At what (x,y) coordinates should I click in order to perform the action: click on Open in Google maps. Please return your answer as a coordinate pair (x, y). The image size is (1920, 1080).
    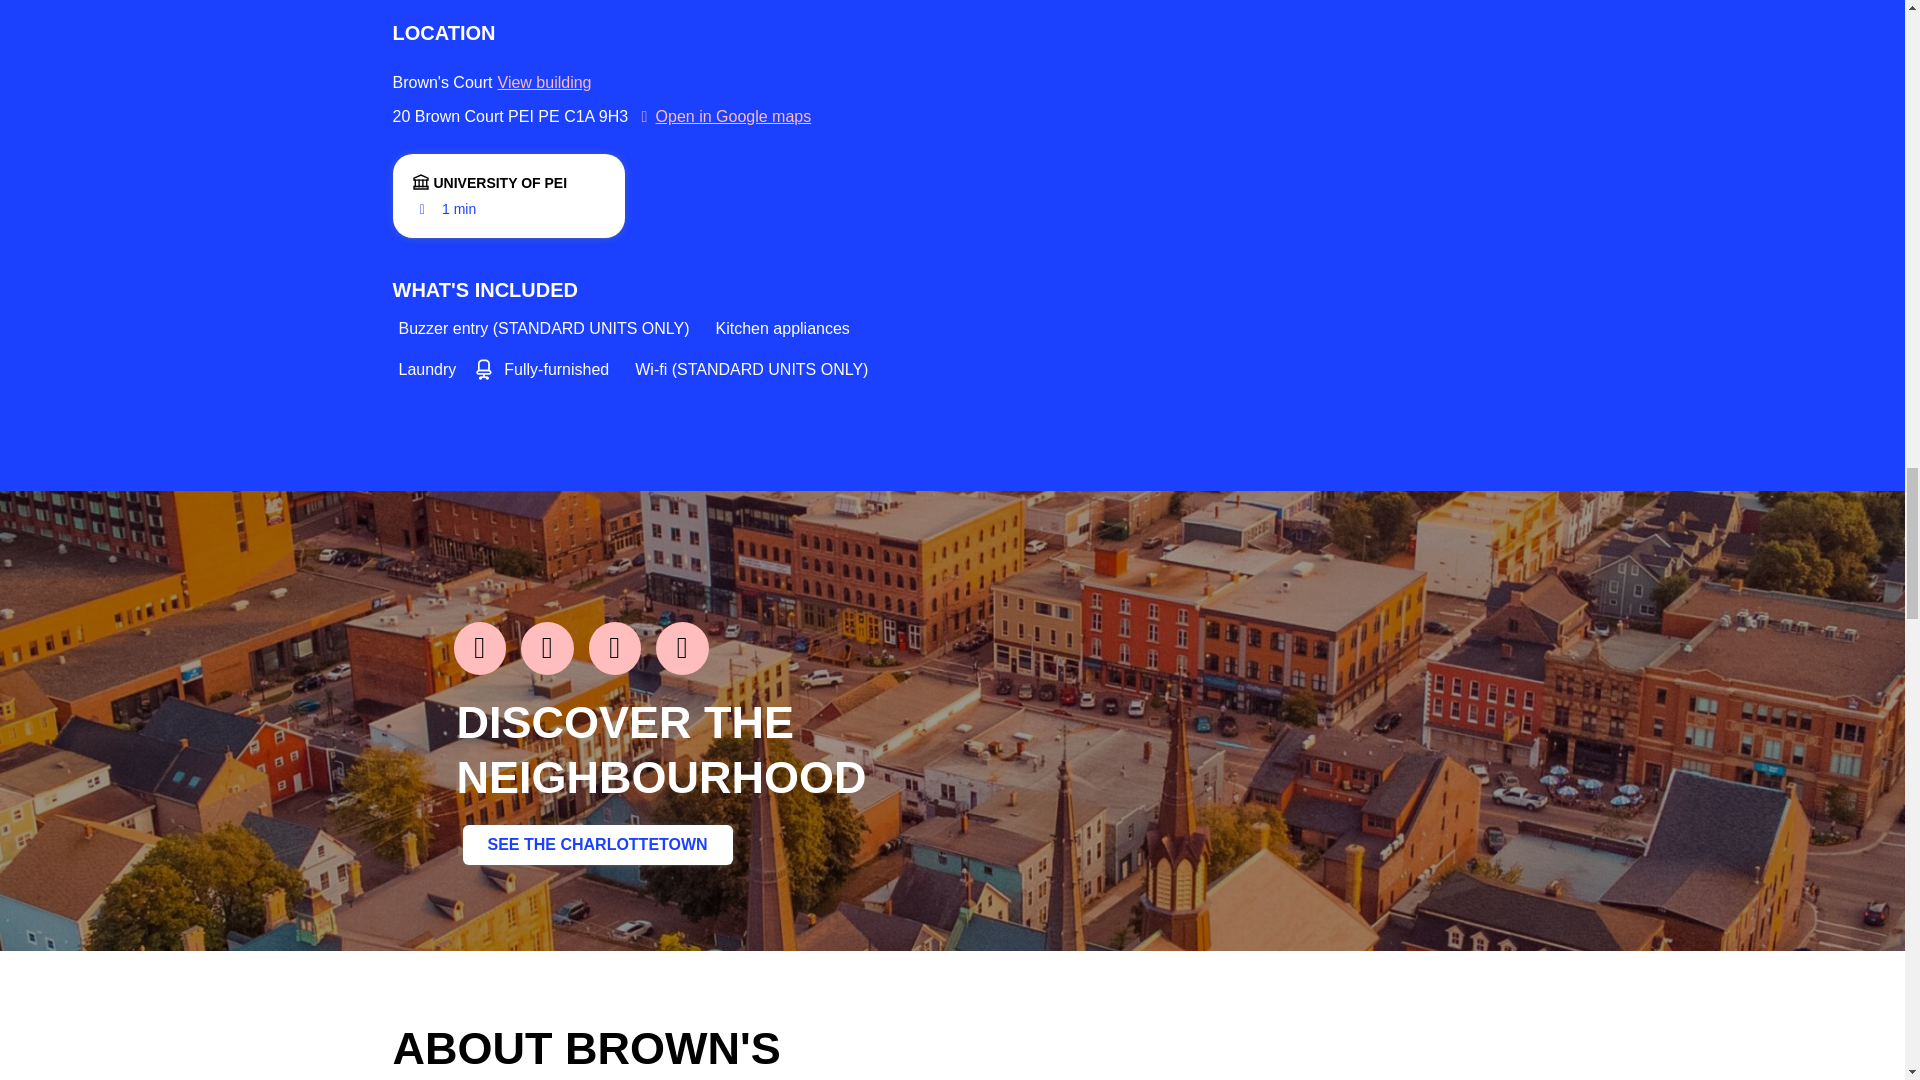
    Looking at the image, I should click on (722, 116).